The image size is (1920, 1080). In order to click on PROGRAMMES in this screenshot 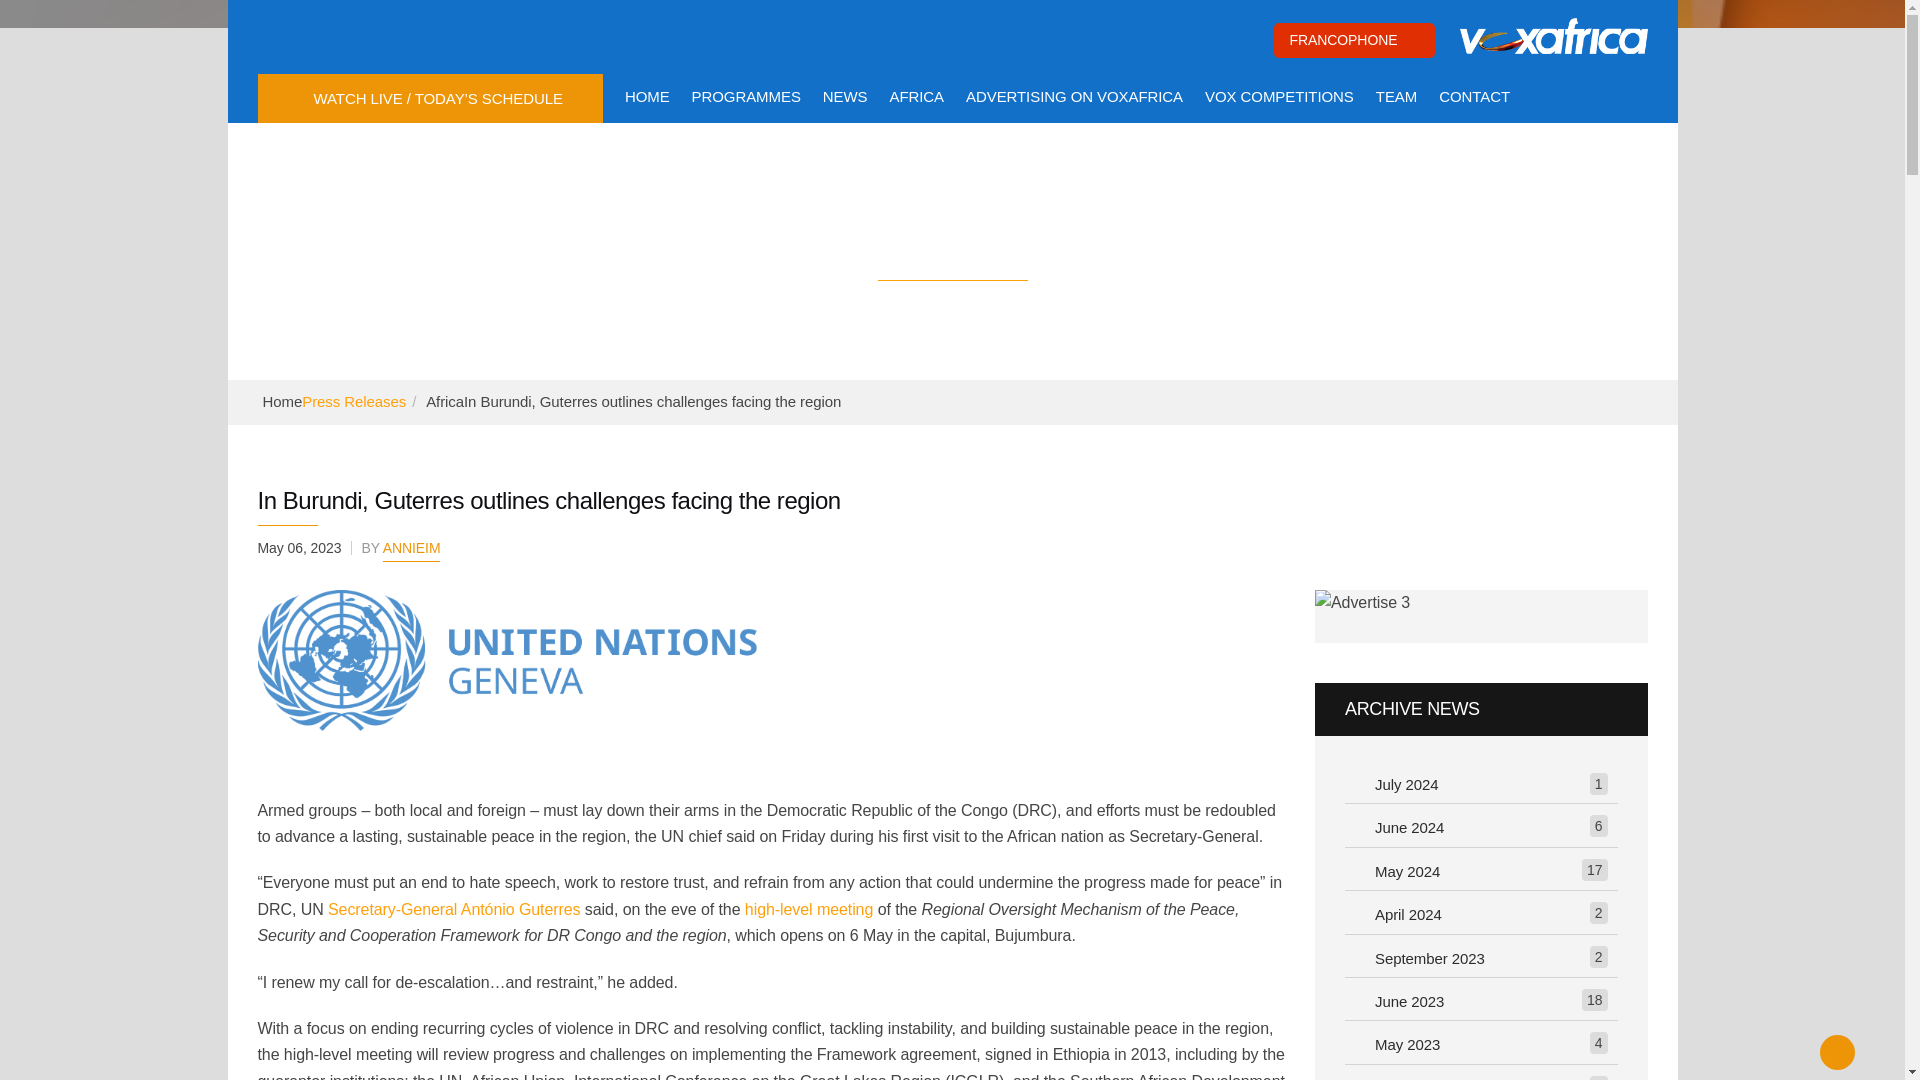, I will do `click(746, 96)`.